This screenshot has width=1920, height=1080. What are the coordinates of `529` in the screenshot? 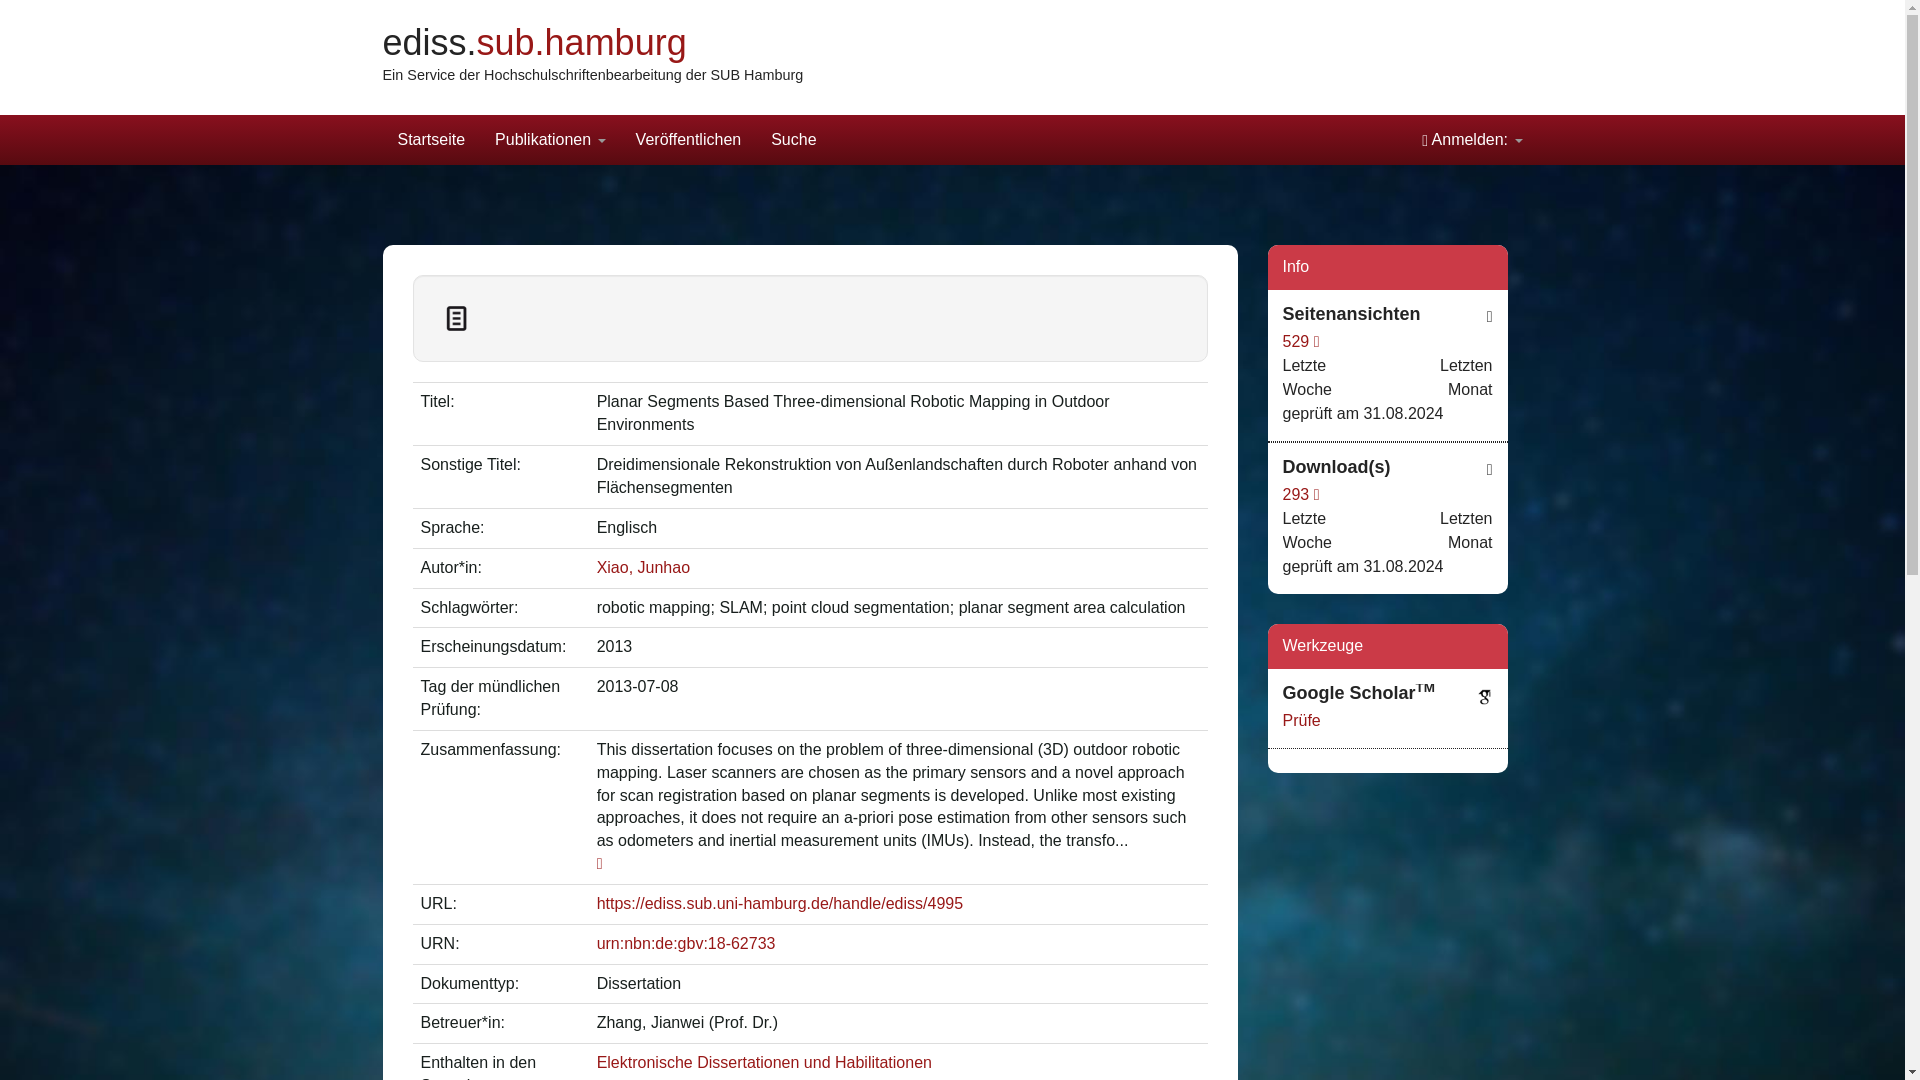 It's located at (1300, 340).